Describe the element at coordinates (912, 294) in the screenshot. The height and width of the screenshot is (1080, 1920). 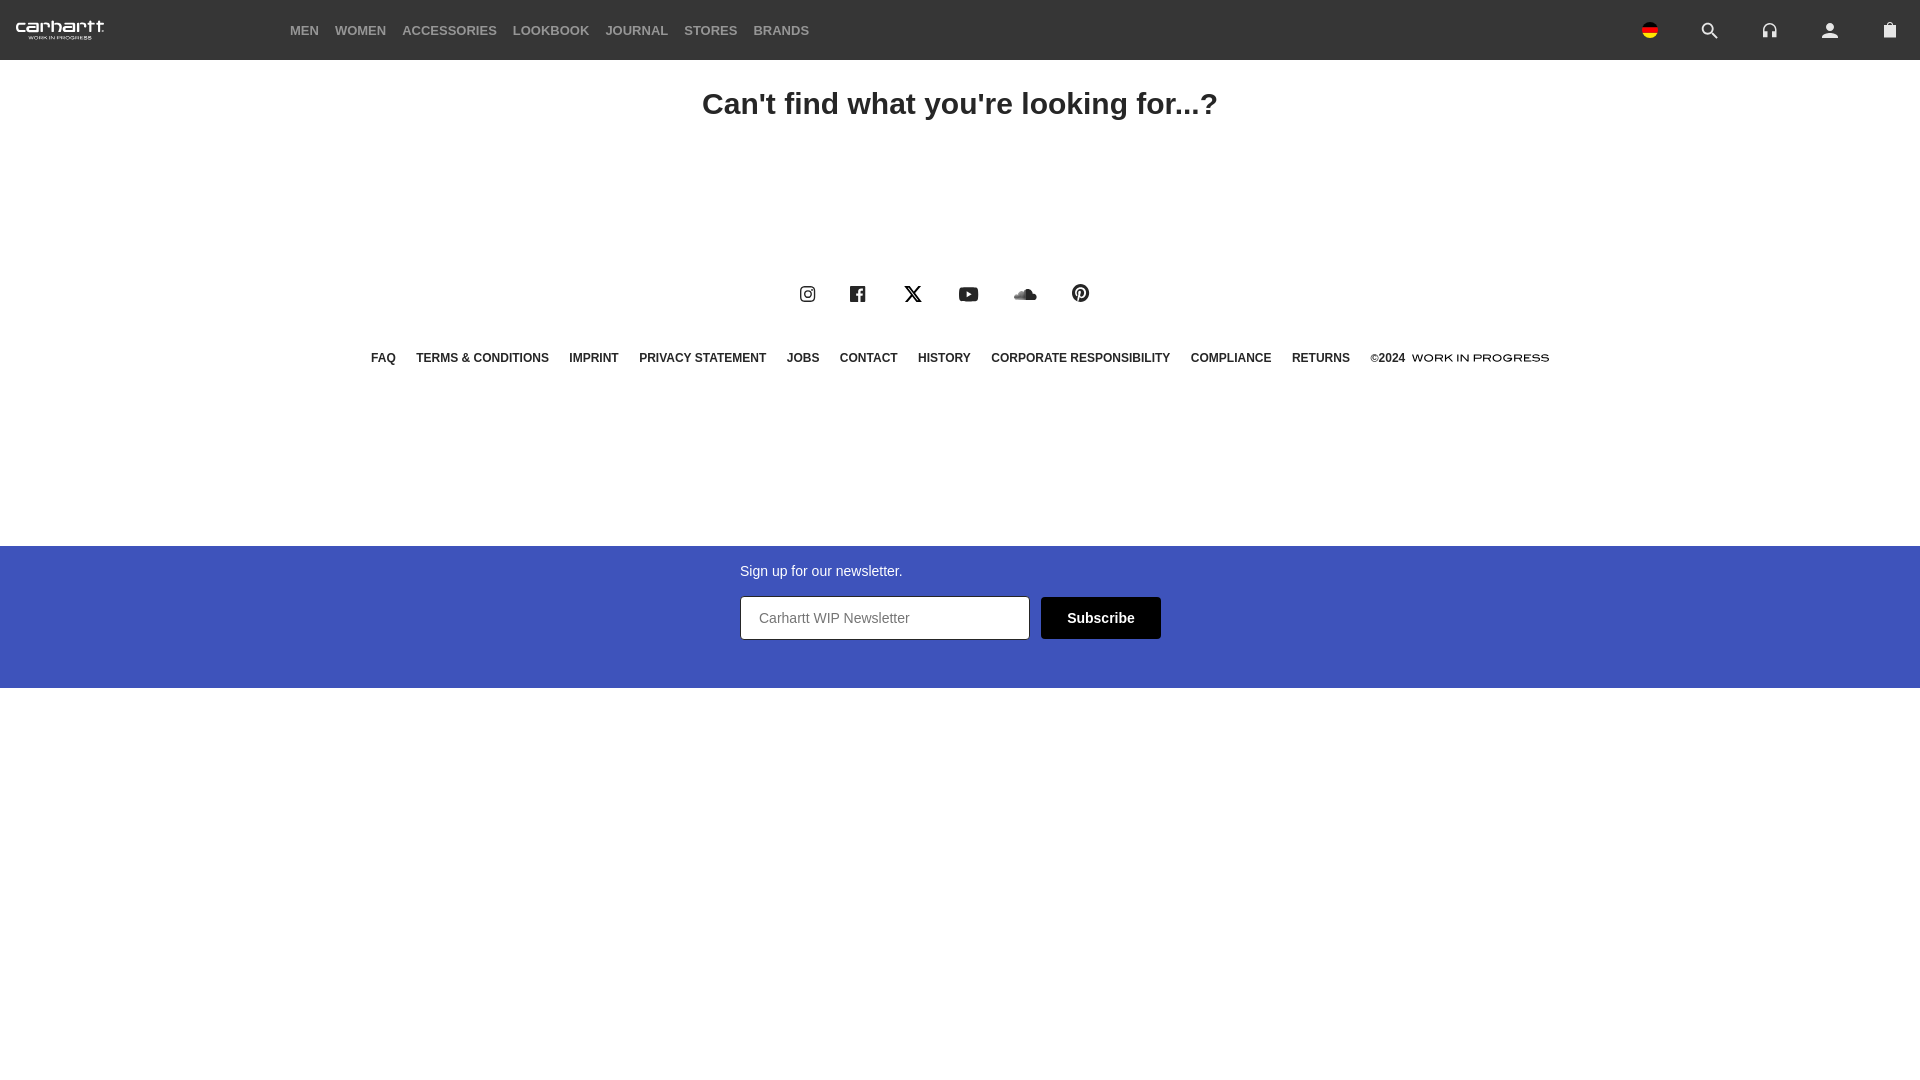
I see `Social-Twitter` at that location.